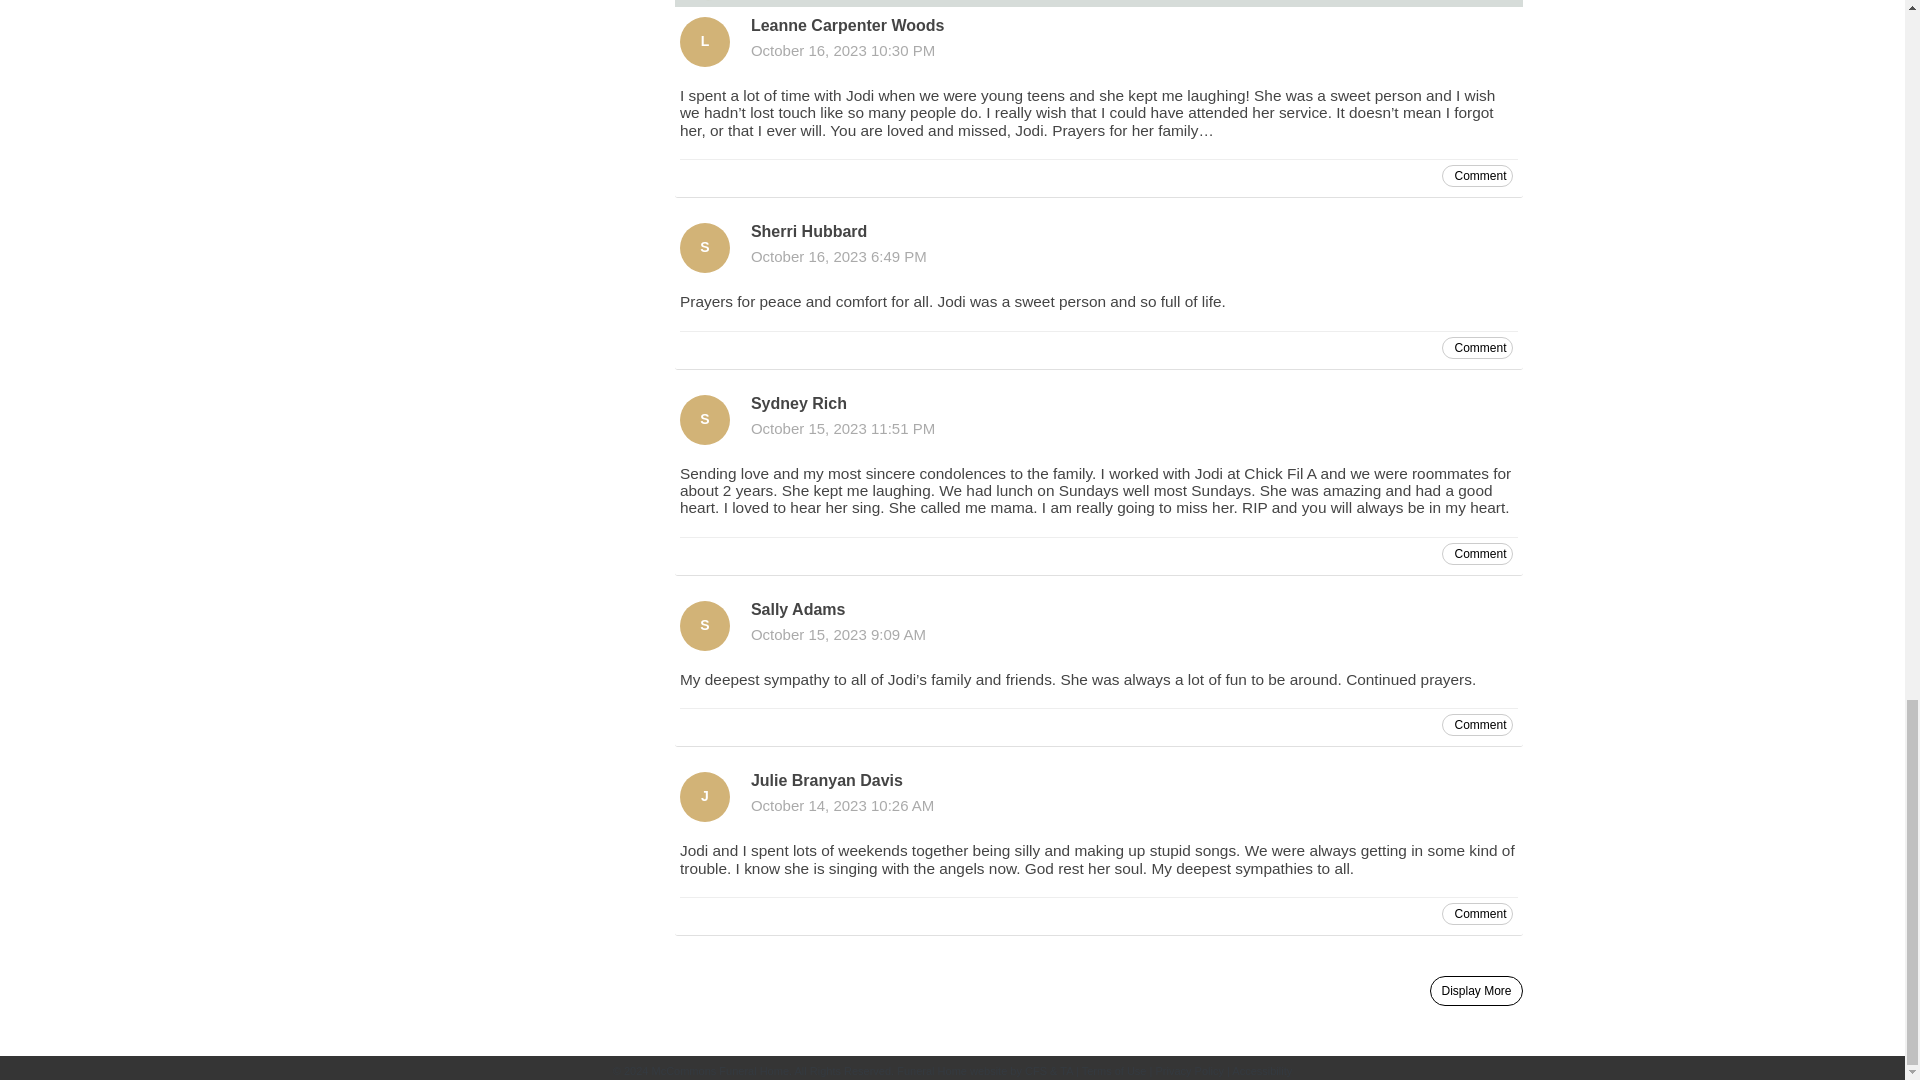 The image size is (1920, 1080). Describe the element at coordinates (704, 42) in the screenshot. I see `Leanne Carpenter Woods` at that location.